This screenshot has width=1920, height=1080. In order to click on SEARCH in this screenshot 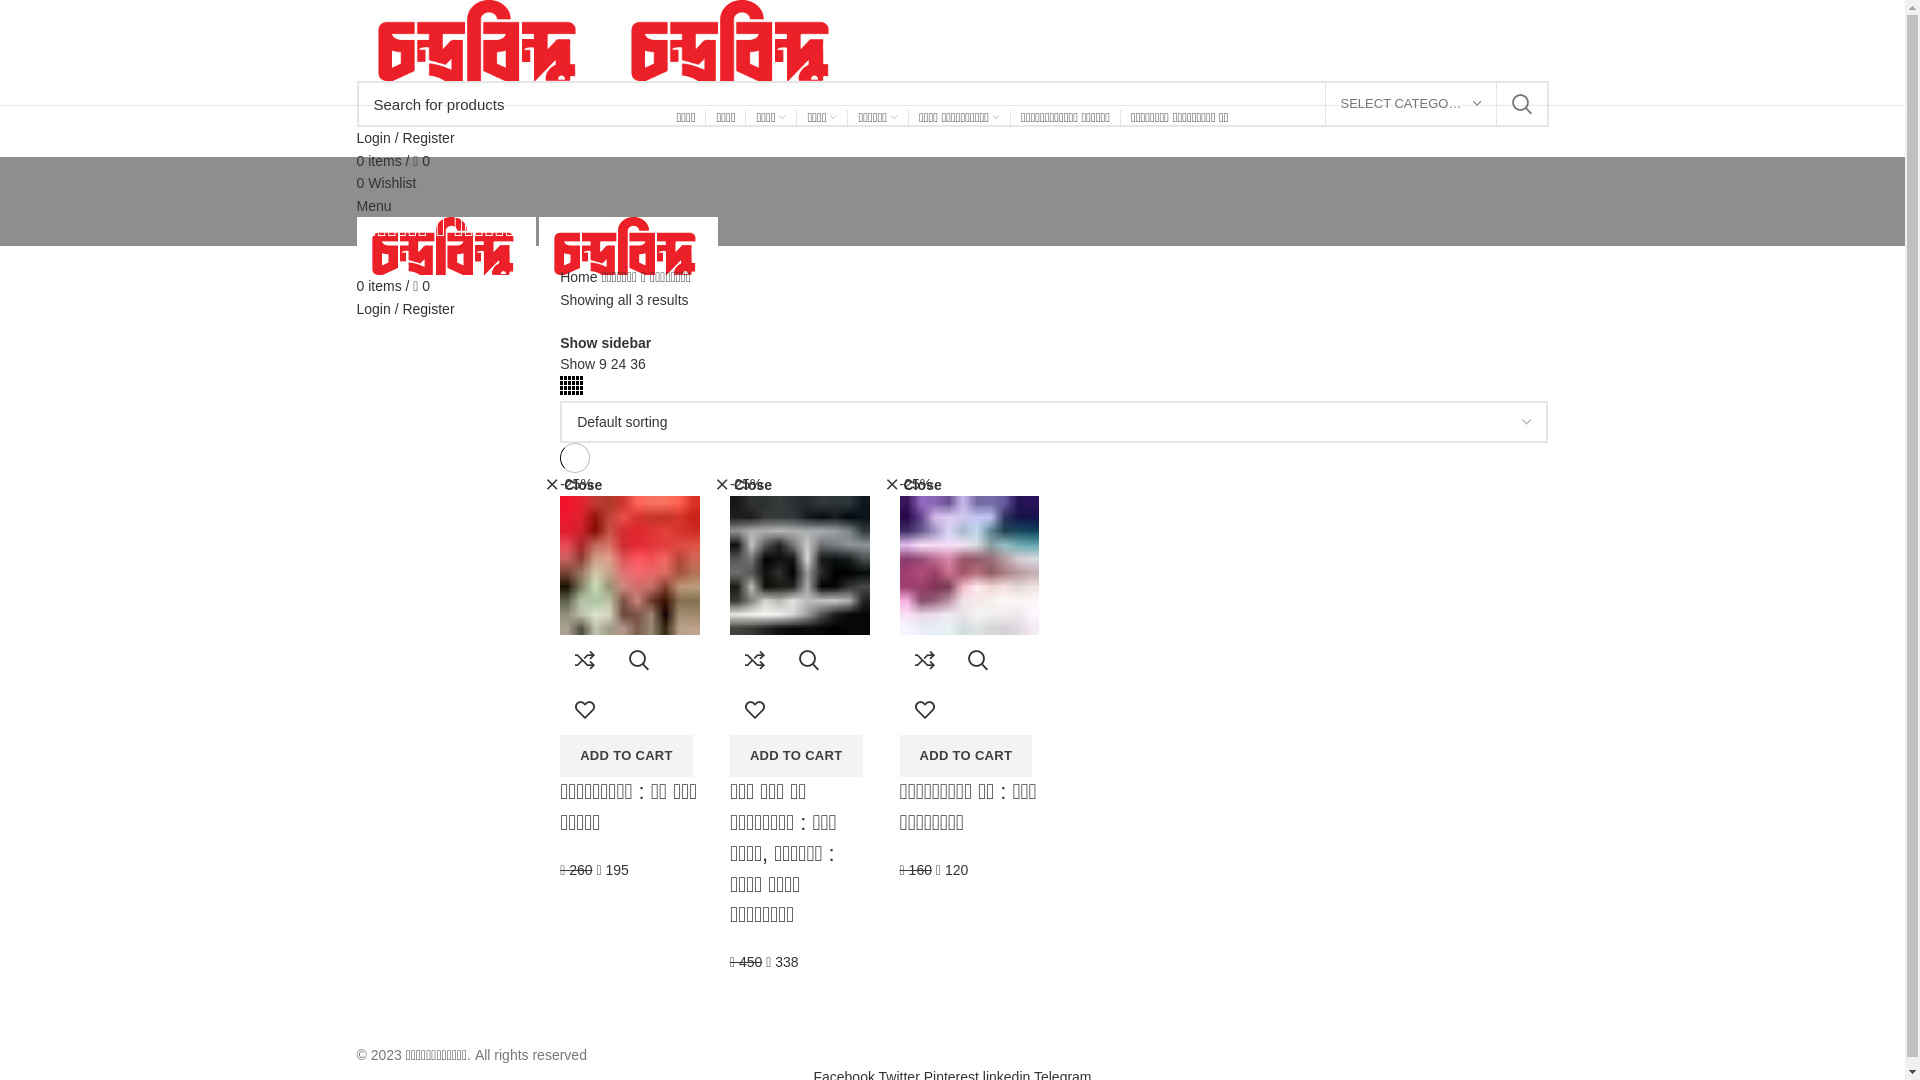, I will do `click(1521, 104)`.